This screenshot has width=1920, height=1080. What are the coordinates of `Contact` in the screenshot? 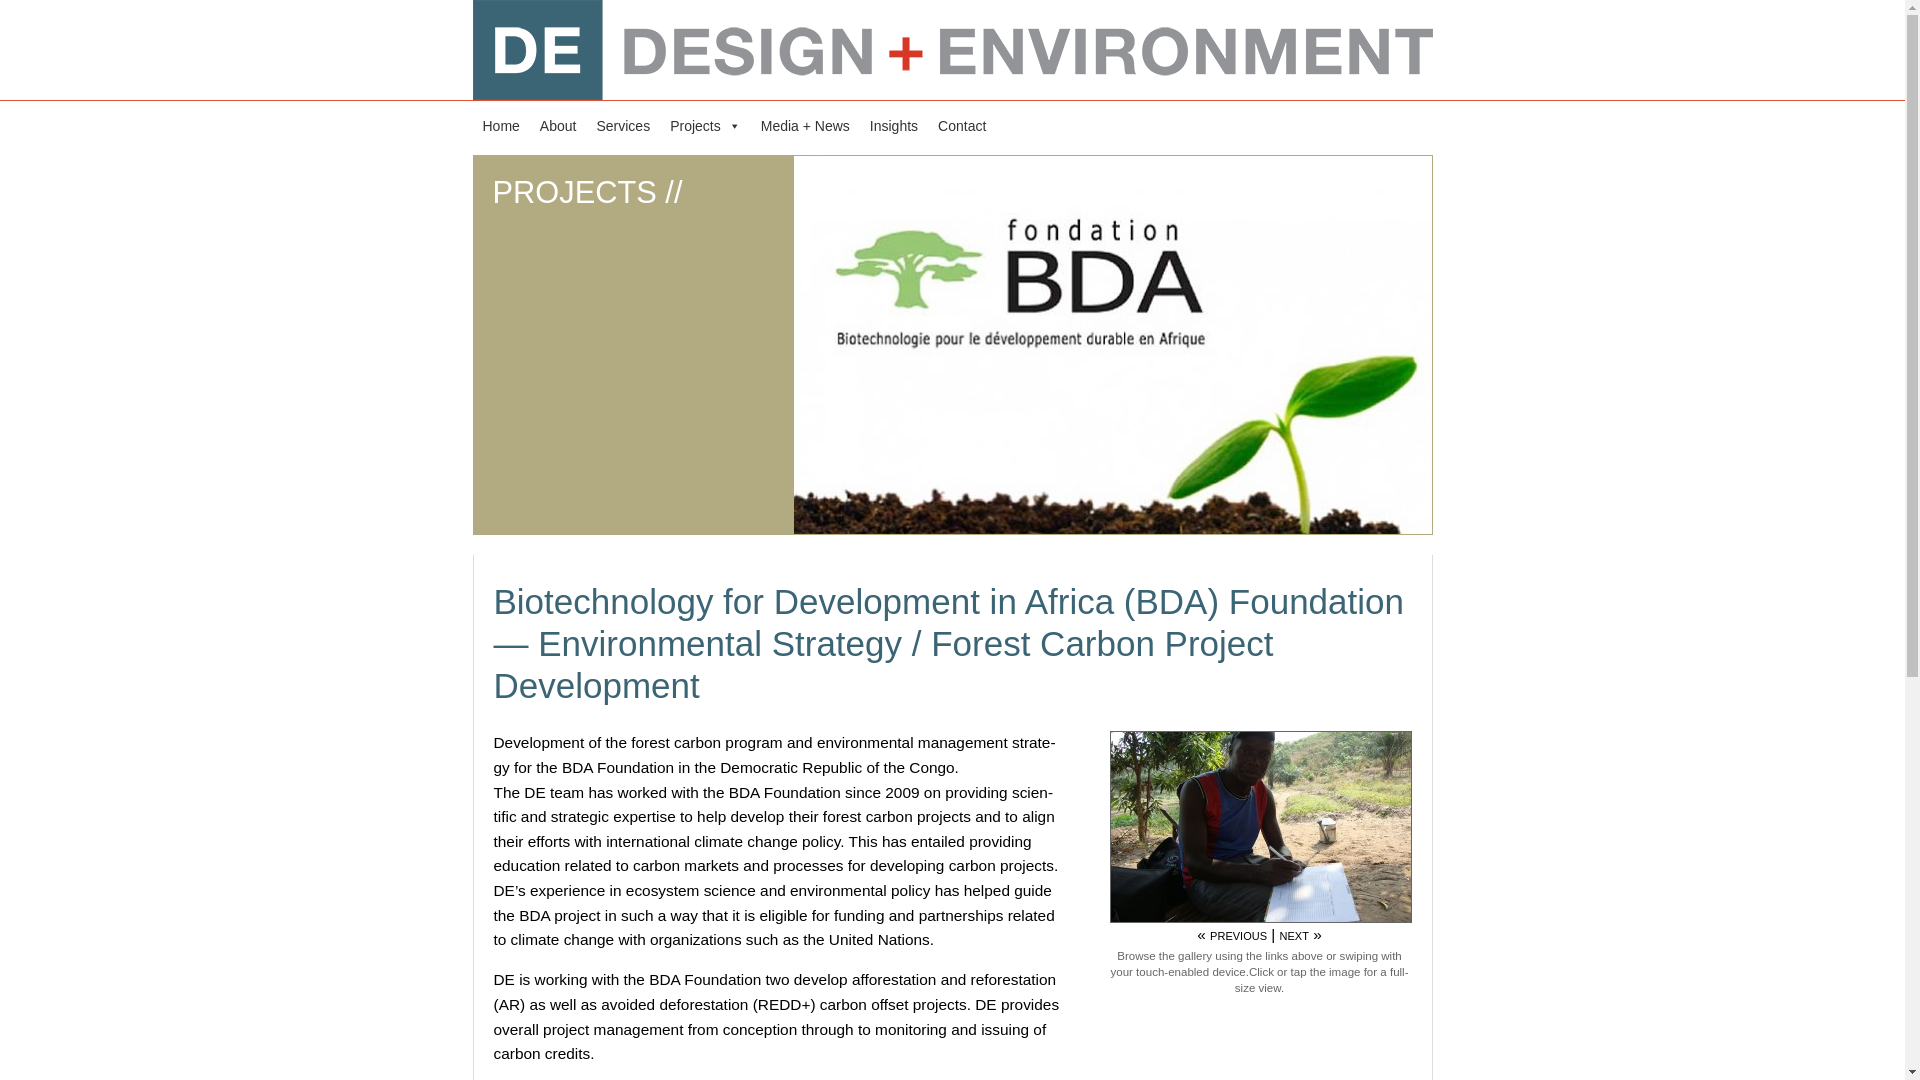 It's located at (962, 125).